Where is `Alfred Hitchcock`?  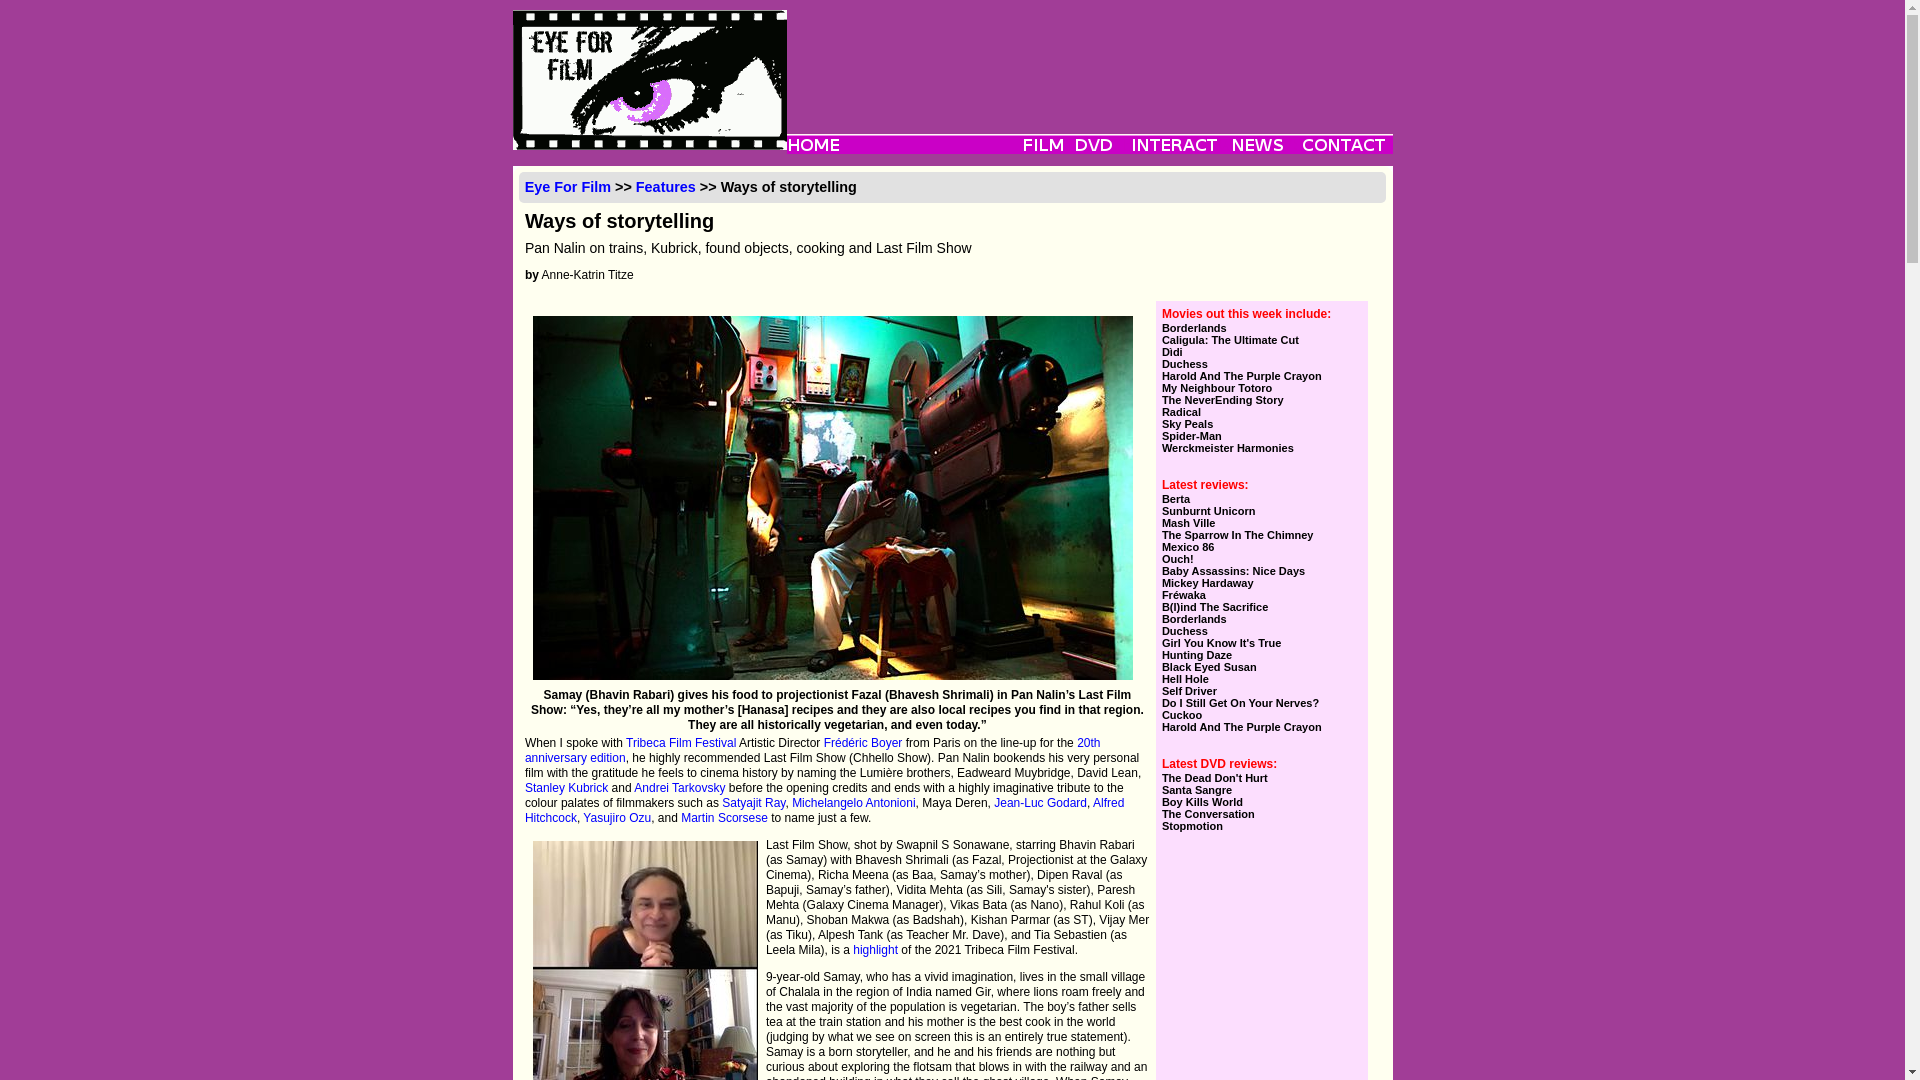 Alfred Hitchcock is located at coordinates (824, 810).